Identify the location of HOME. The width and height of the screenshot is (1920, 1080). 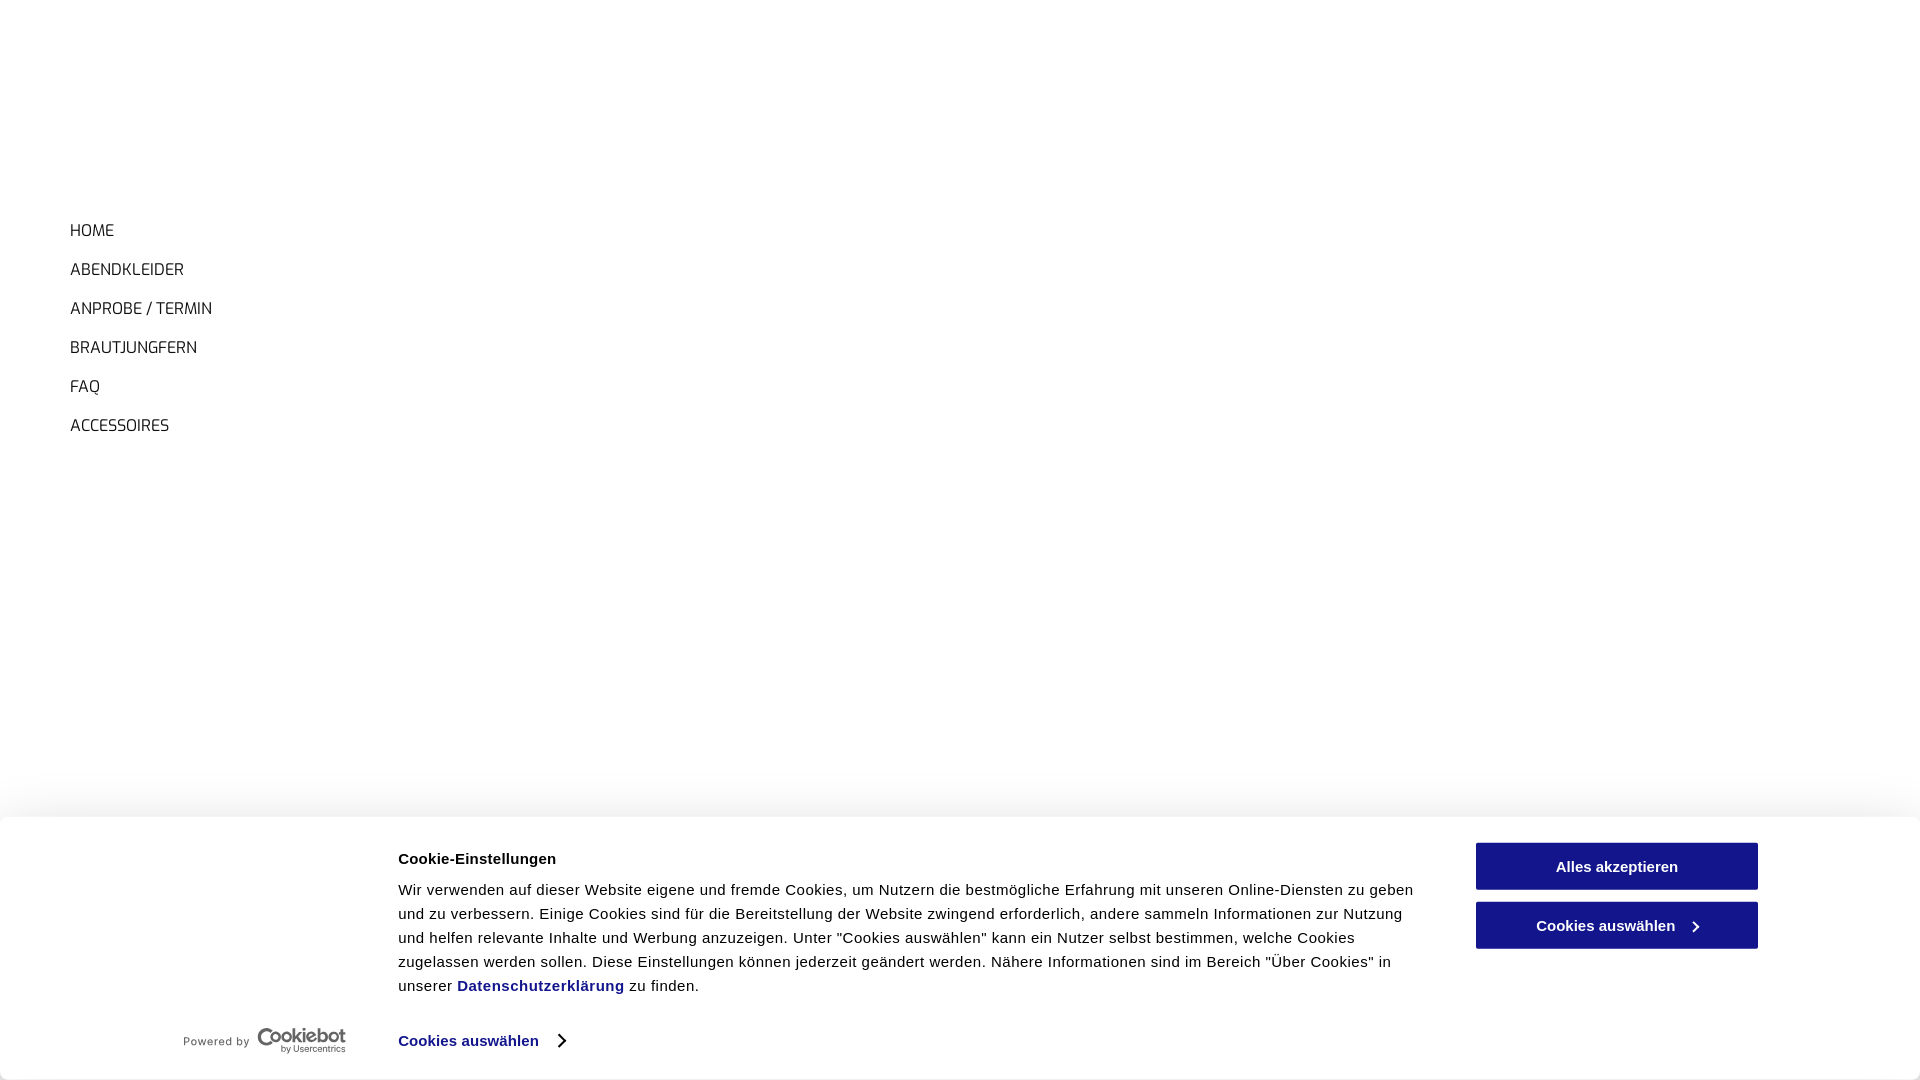
(526, 224).